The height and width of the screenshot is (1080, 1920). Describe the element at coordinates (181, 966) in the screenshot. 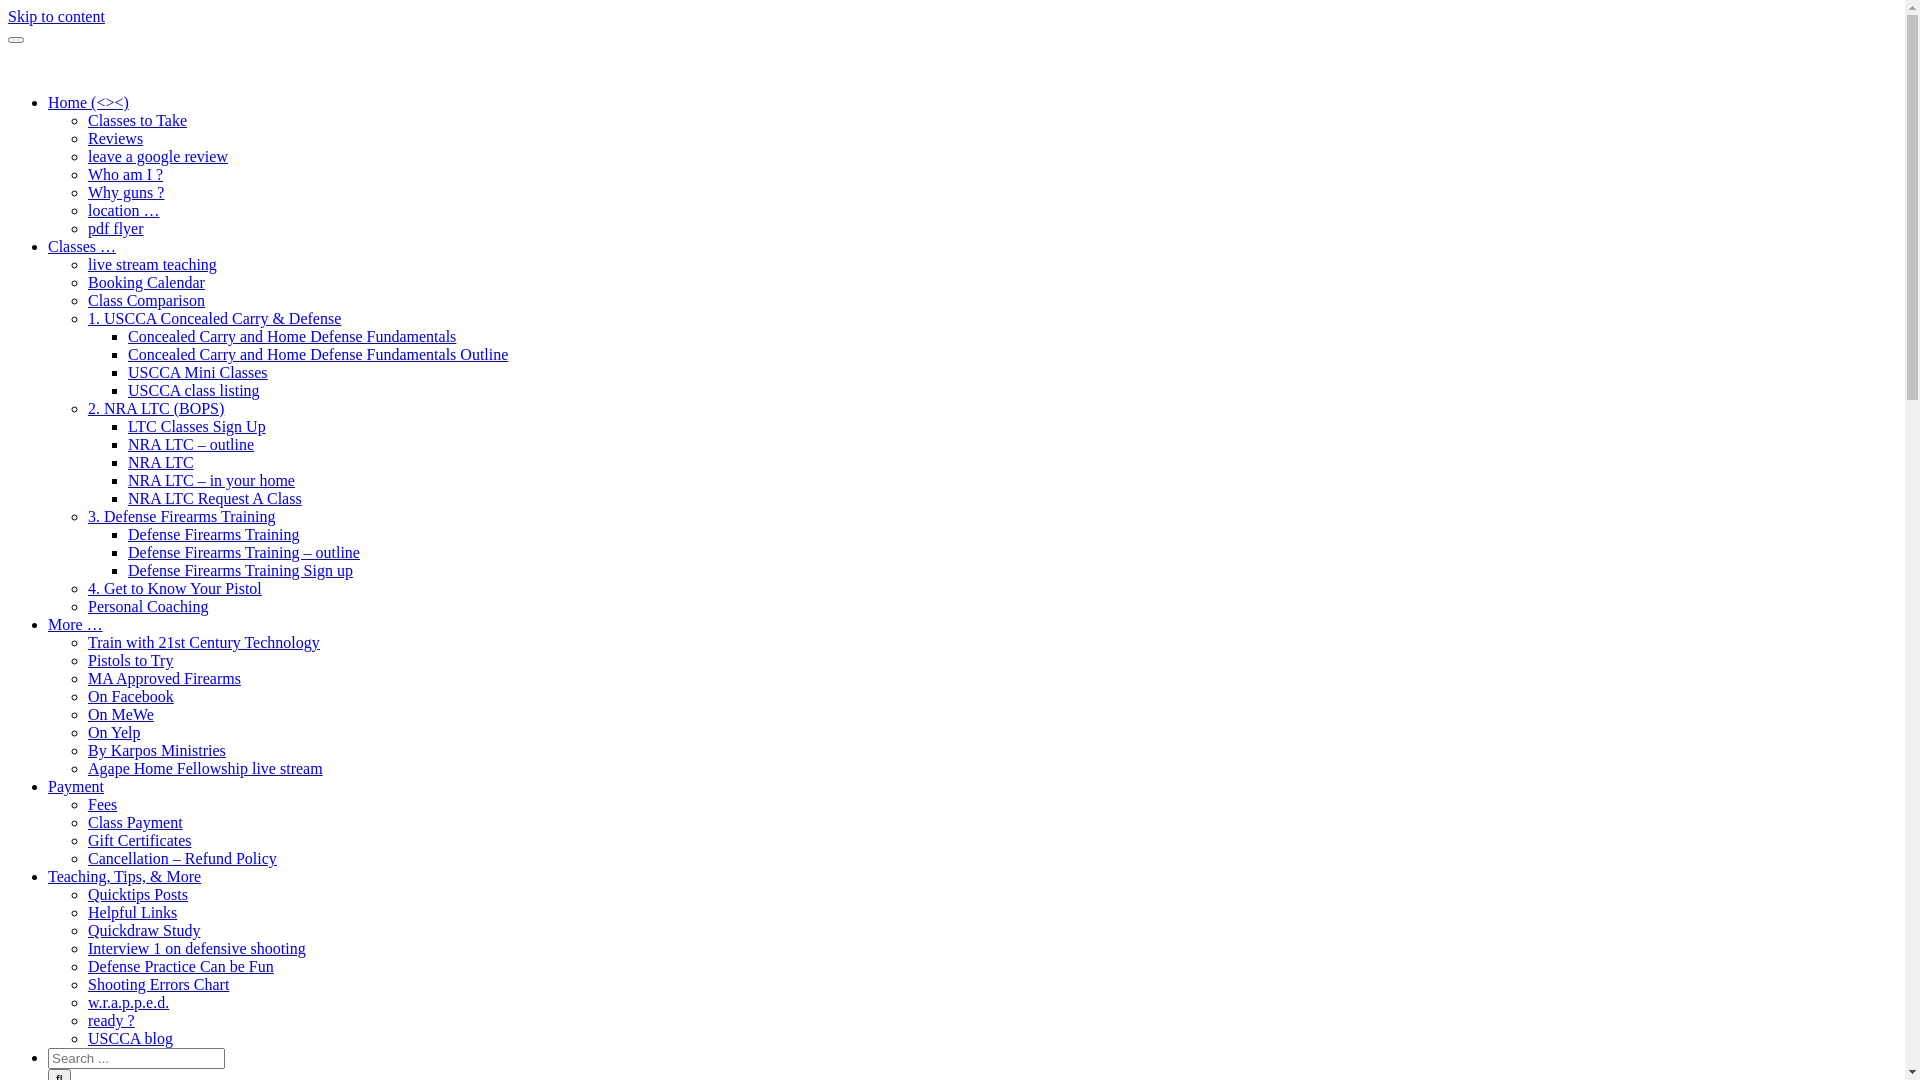

I see `Defense Practice Can be Fun` at that location.